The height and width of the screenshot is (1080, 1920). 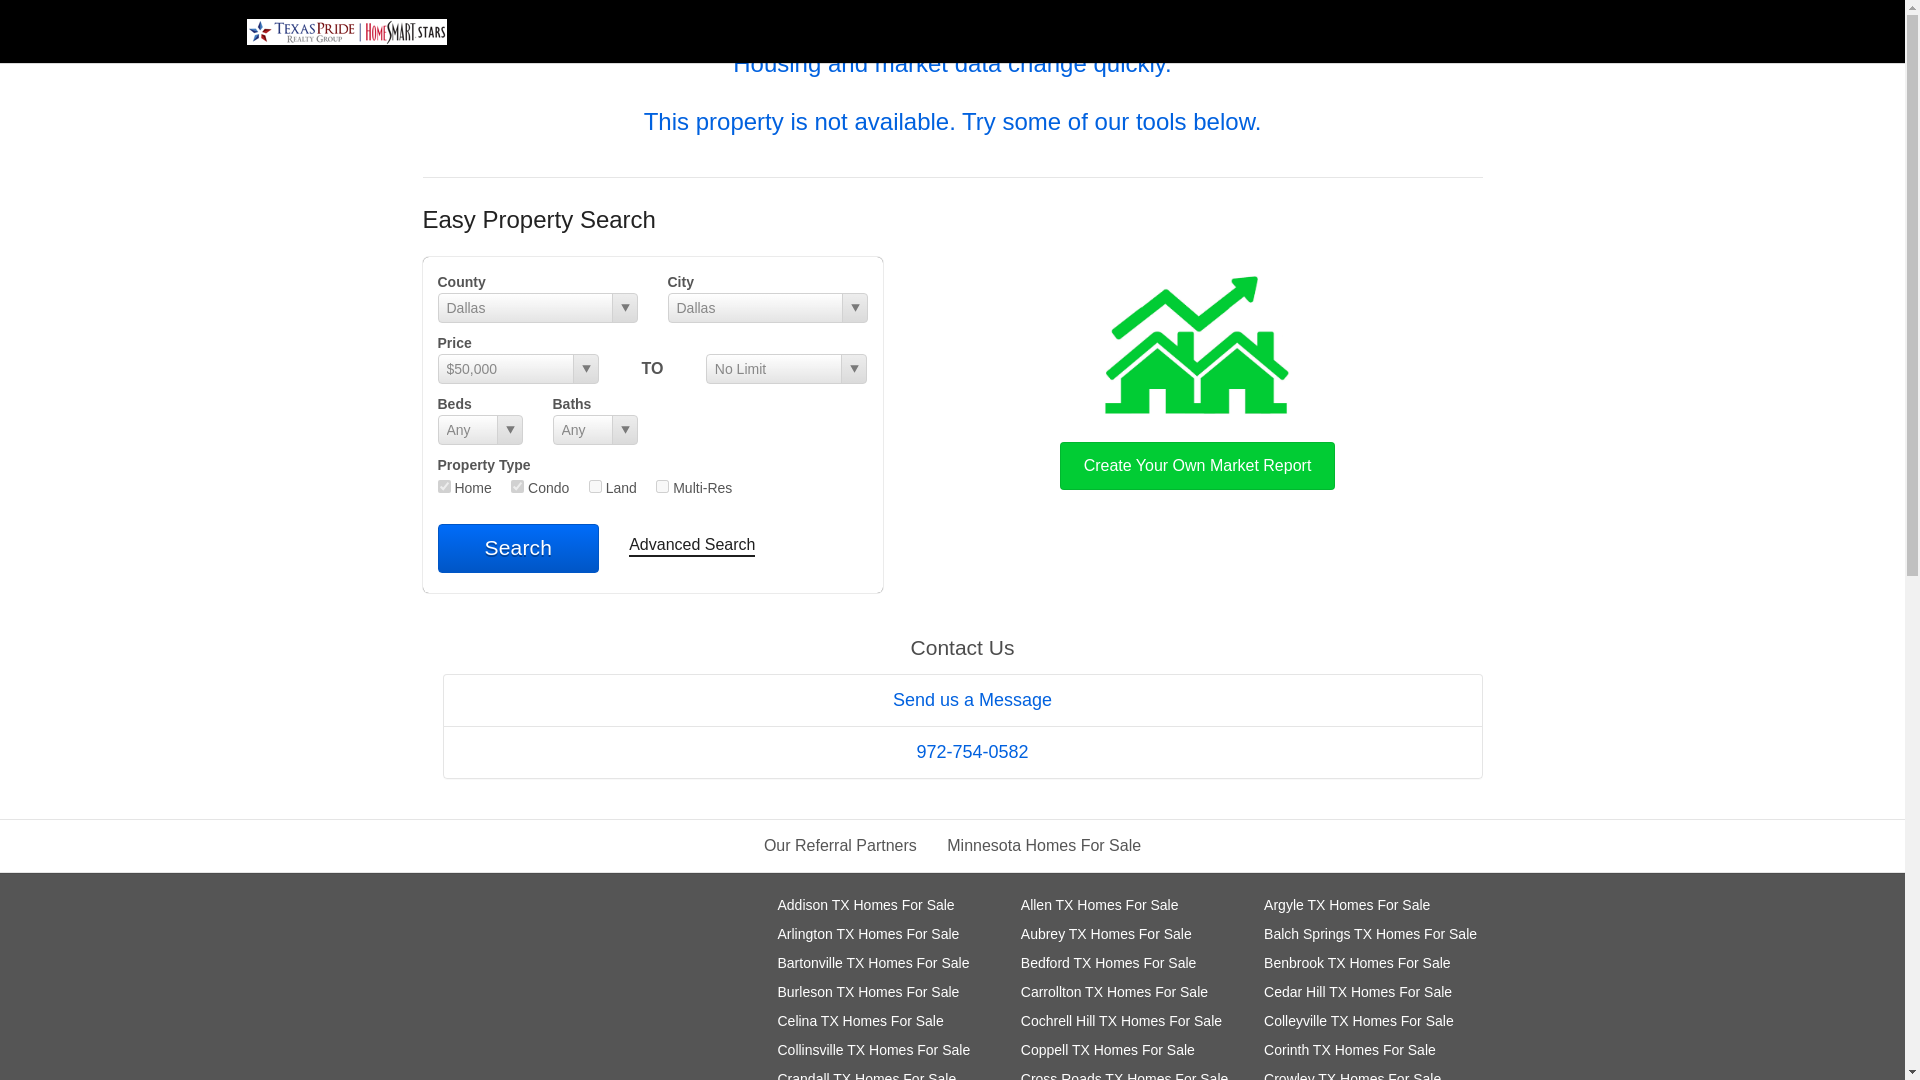 What do you see at coordinates (860, 1021) in the screenshot?
I see `Celina TX Homes For Sale` at bounding box center [860, 1021].